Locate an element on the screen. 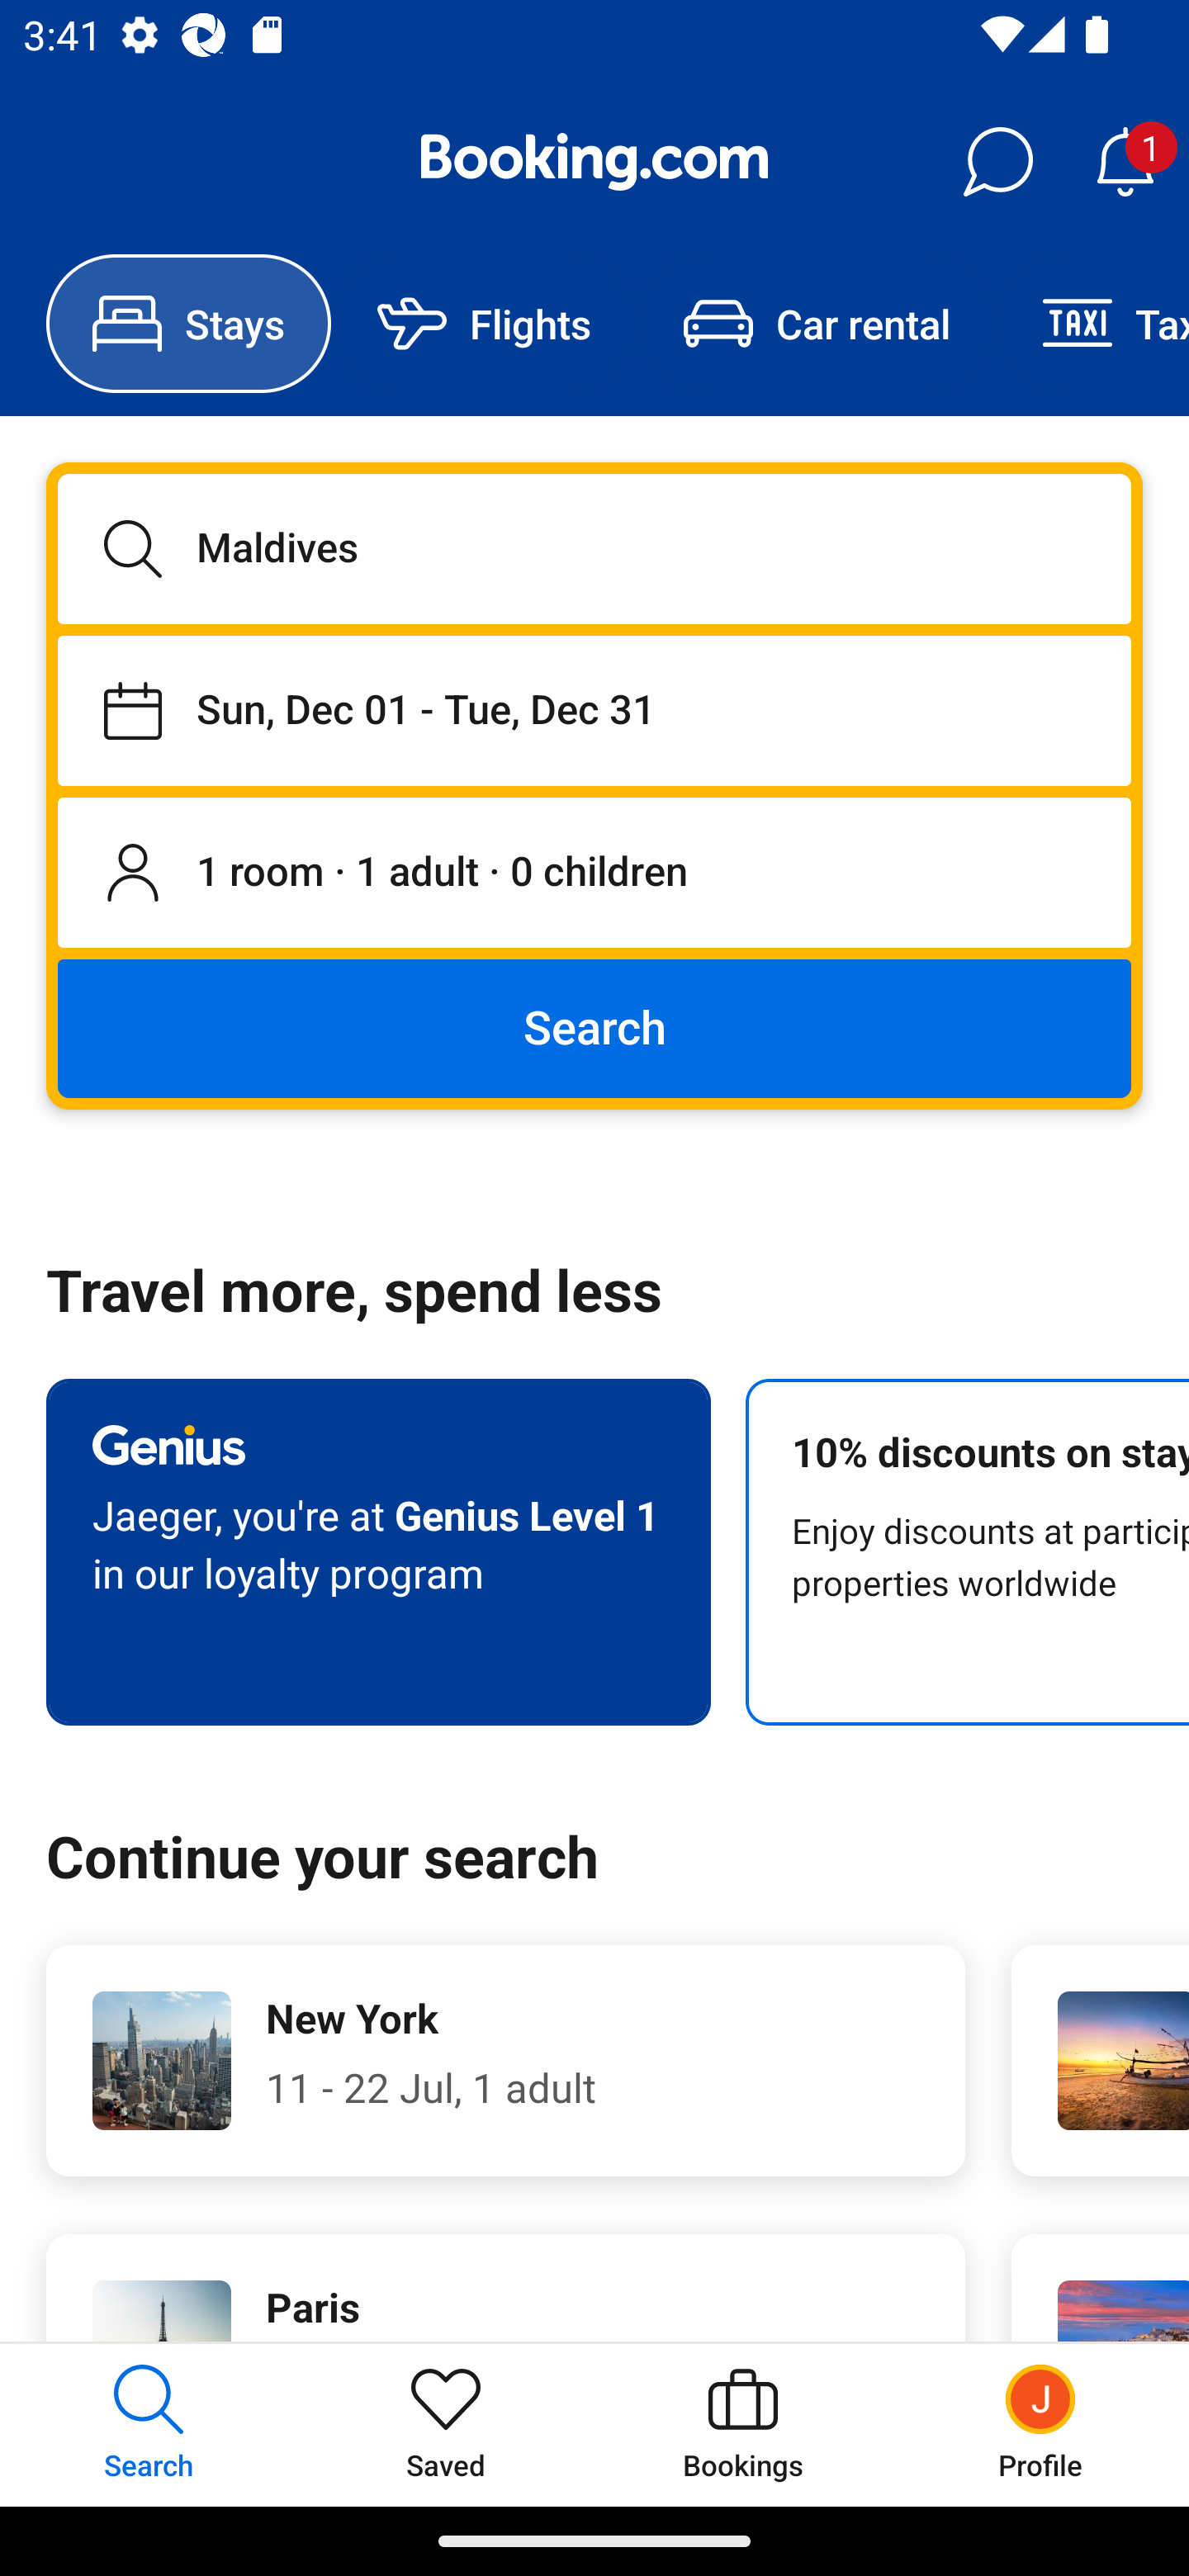 This screenshot has height=2576, width=1189. Messages is located at coordinates (997, 162).